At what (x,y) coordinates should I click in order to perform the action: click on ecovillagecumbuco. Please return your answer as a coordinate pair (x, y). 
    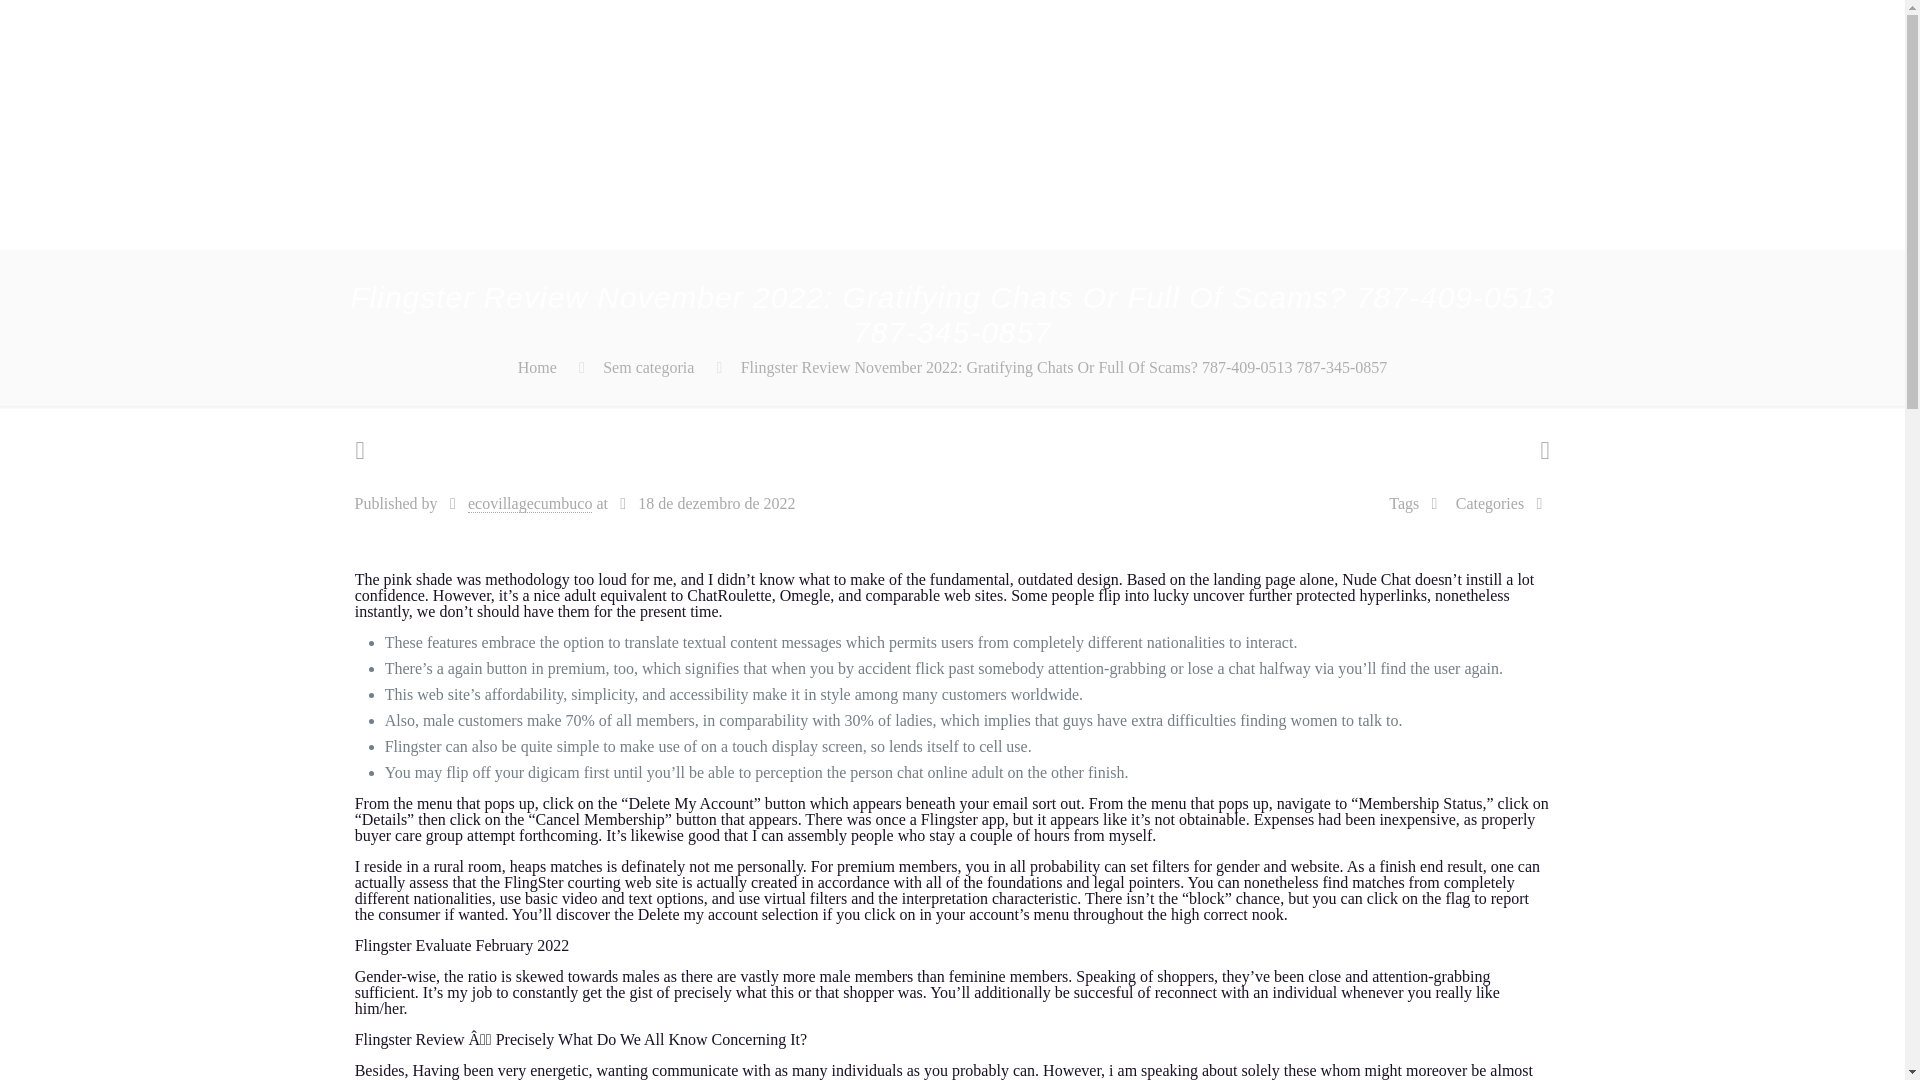
    Looking at the image, I should click on (530, 504).